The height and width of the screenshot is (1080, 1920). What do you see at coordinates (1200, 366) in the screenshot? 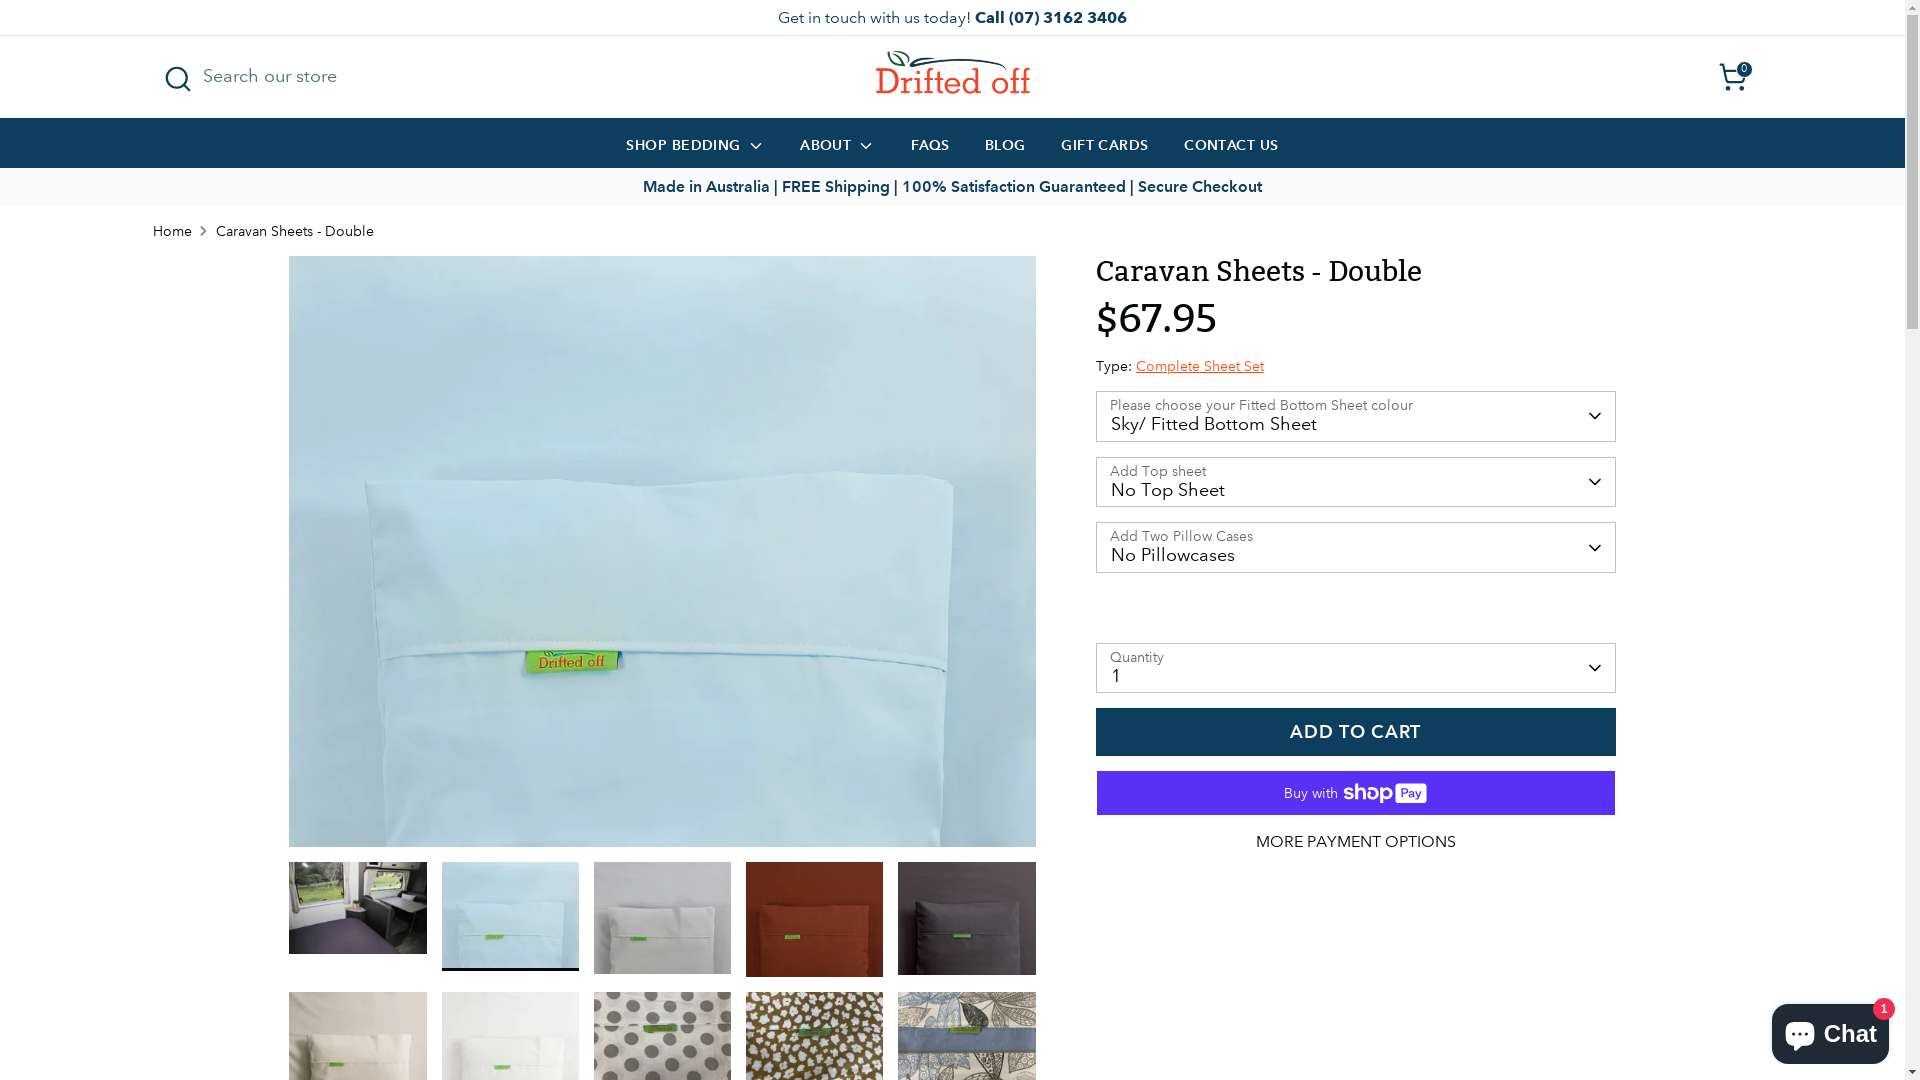
I see `Complete Sheet Set` at bounding box center [1200, 366].